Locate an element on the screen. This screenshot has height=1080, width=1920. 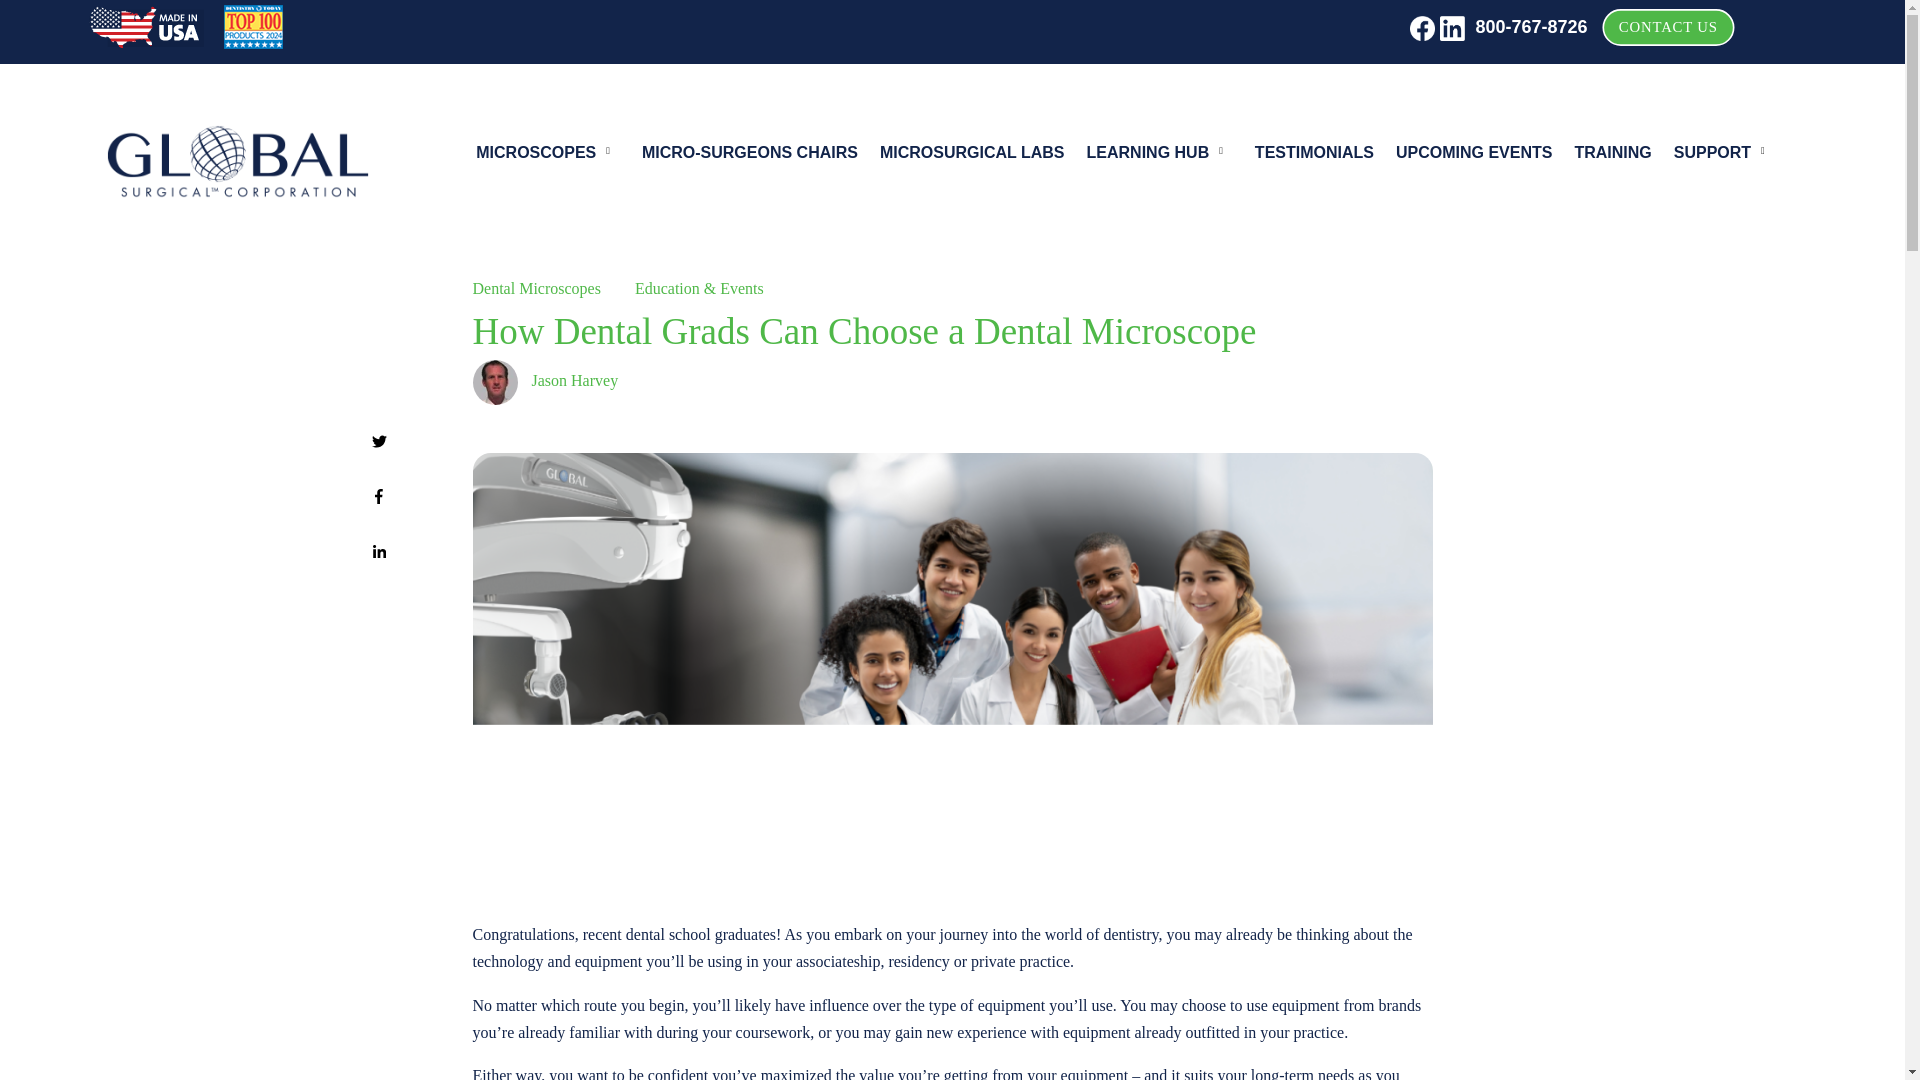
UPCOMING EVENTS is located at coordinates (1473, 156).